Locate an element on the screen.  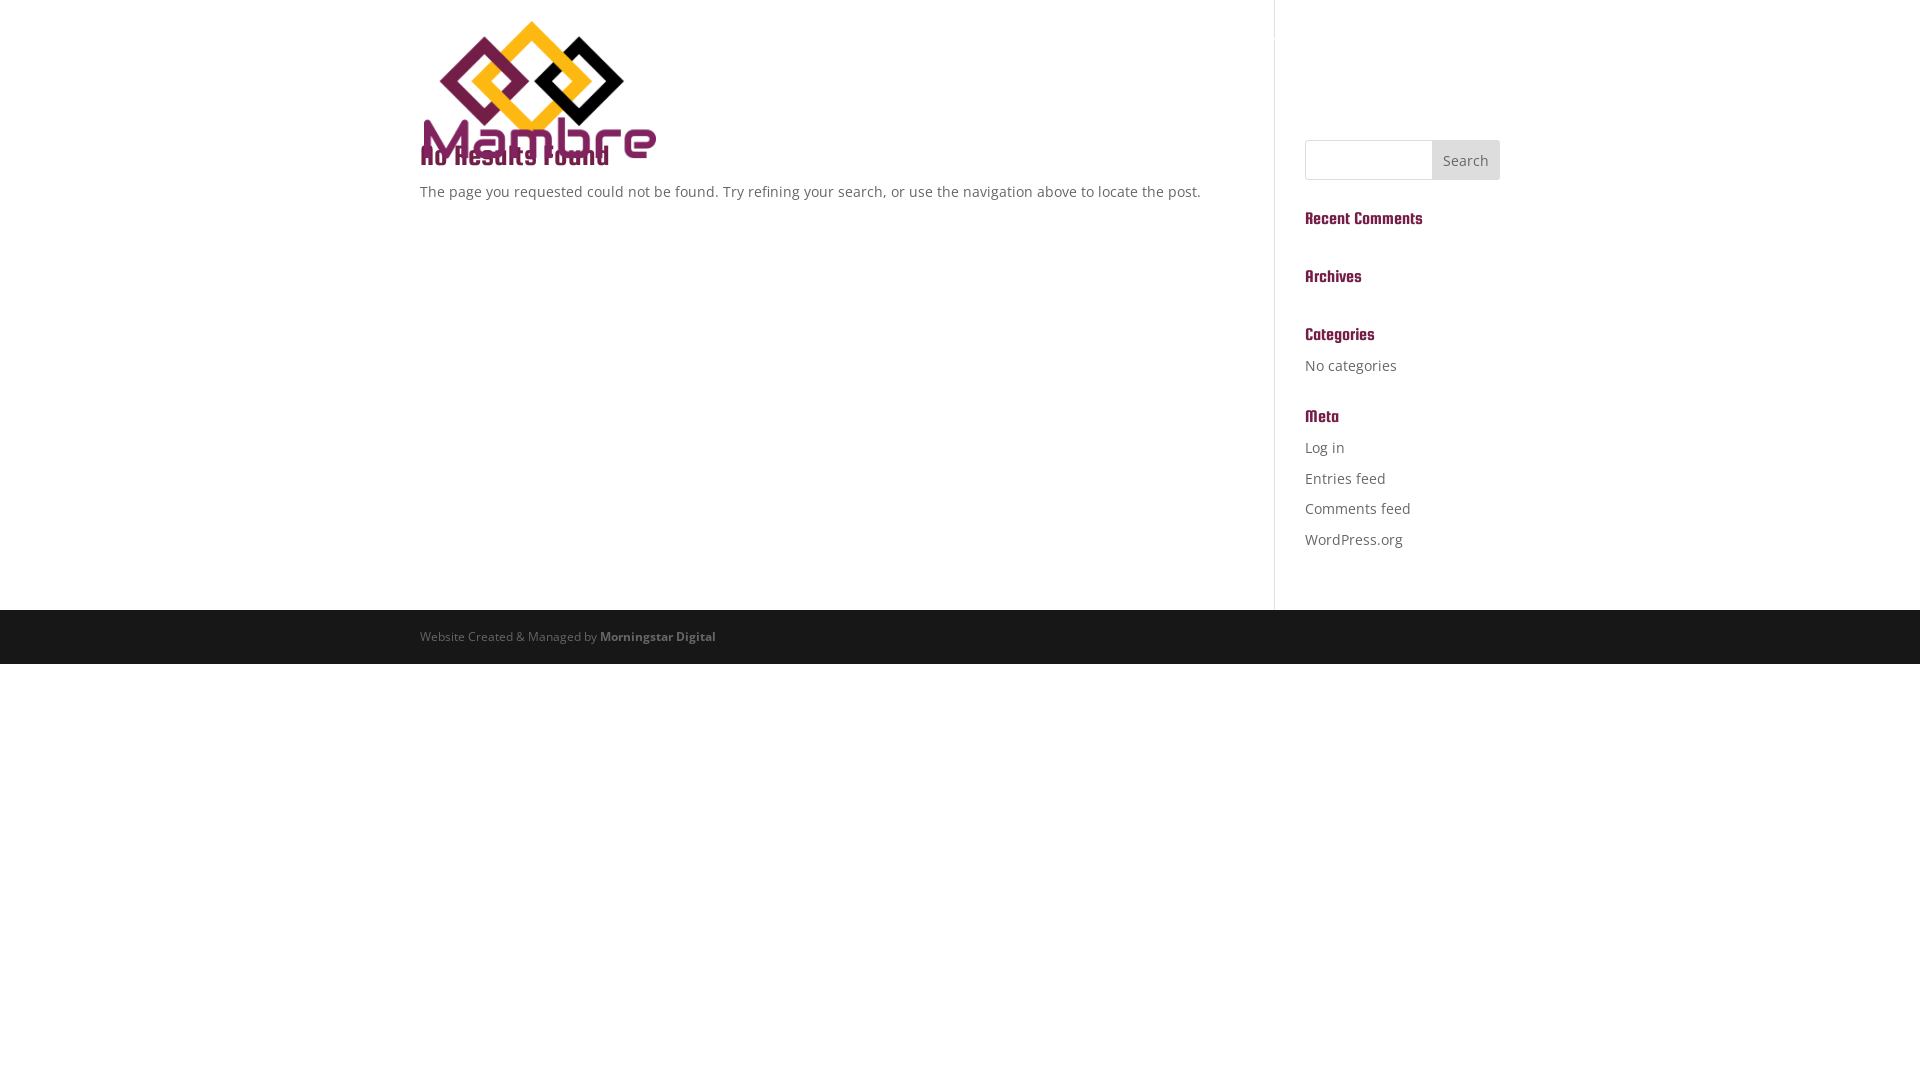
Comments feed is located at coordinates (1358, 508).